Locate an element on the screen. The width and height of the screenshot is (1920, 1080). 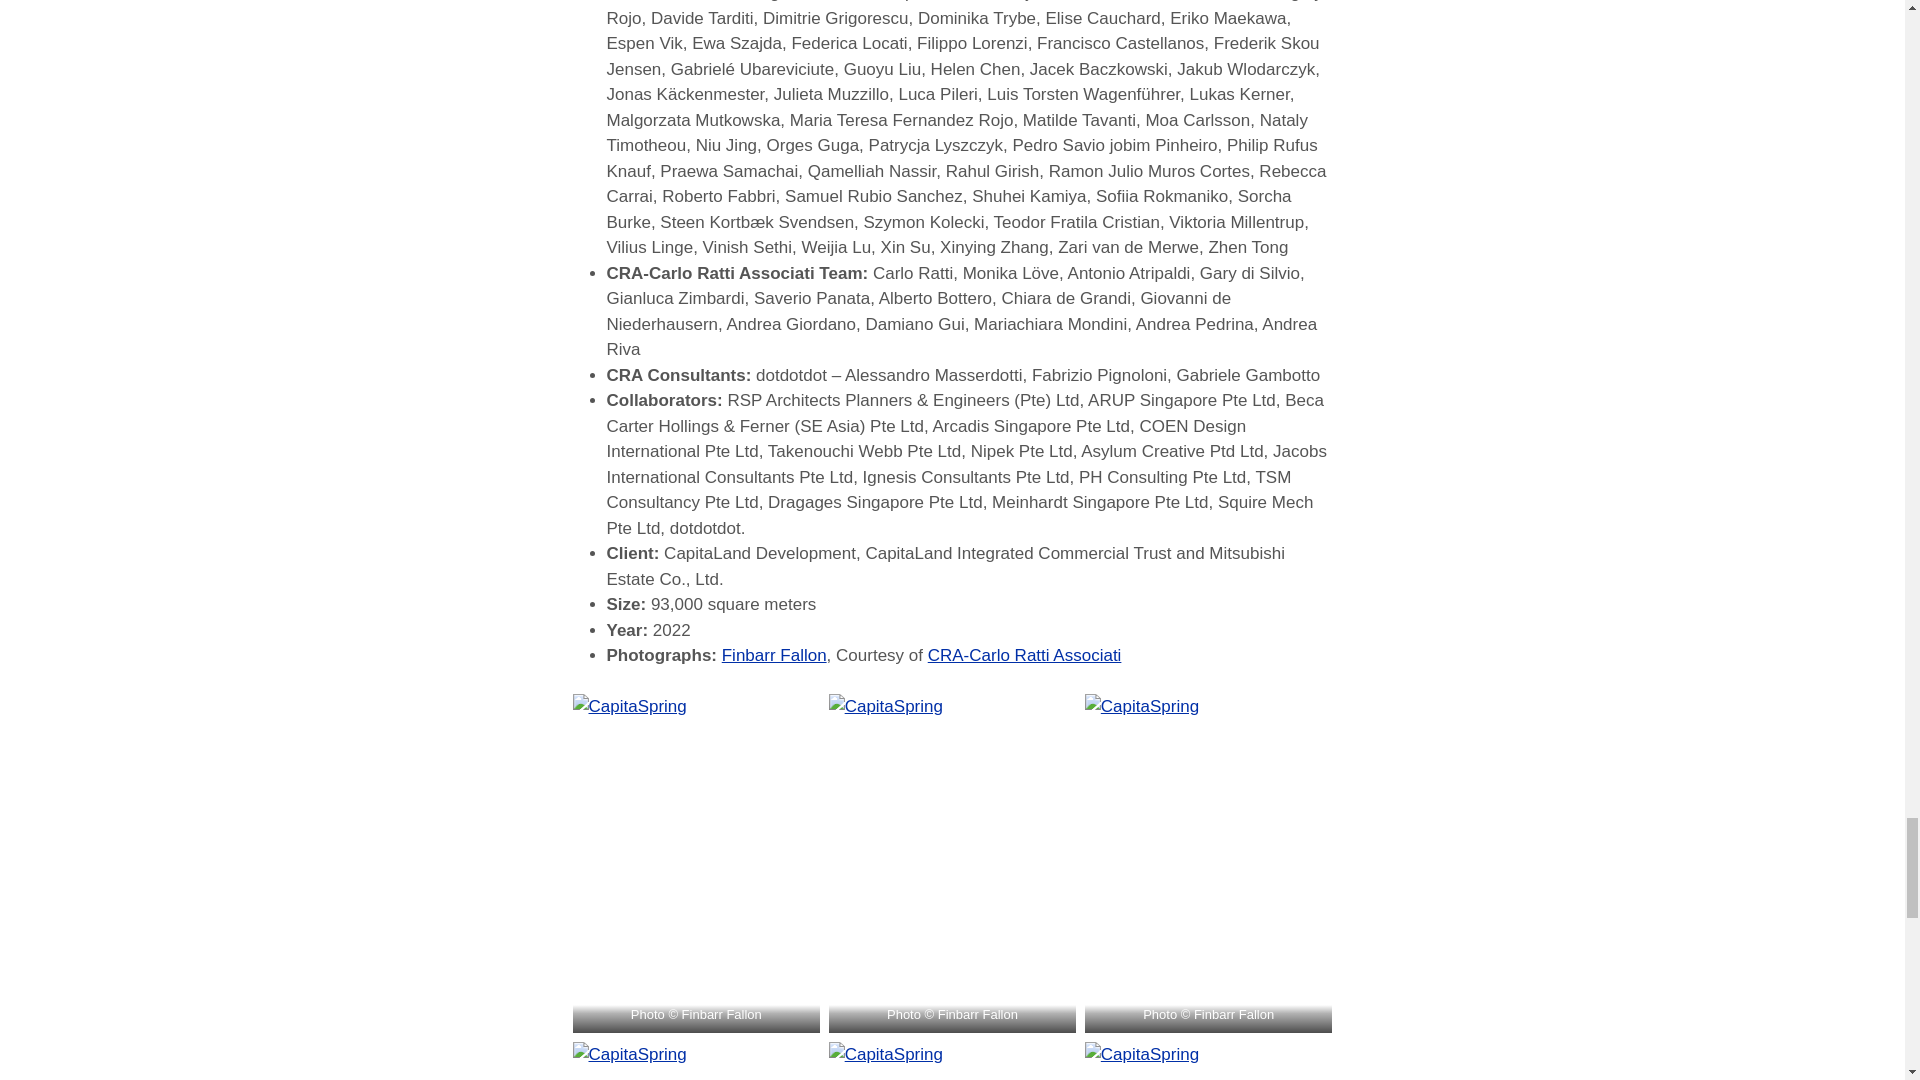
Finbarr Fallon is located at coordinates (774, 655).